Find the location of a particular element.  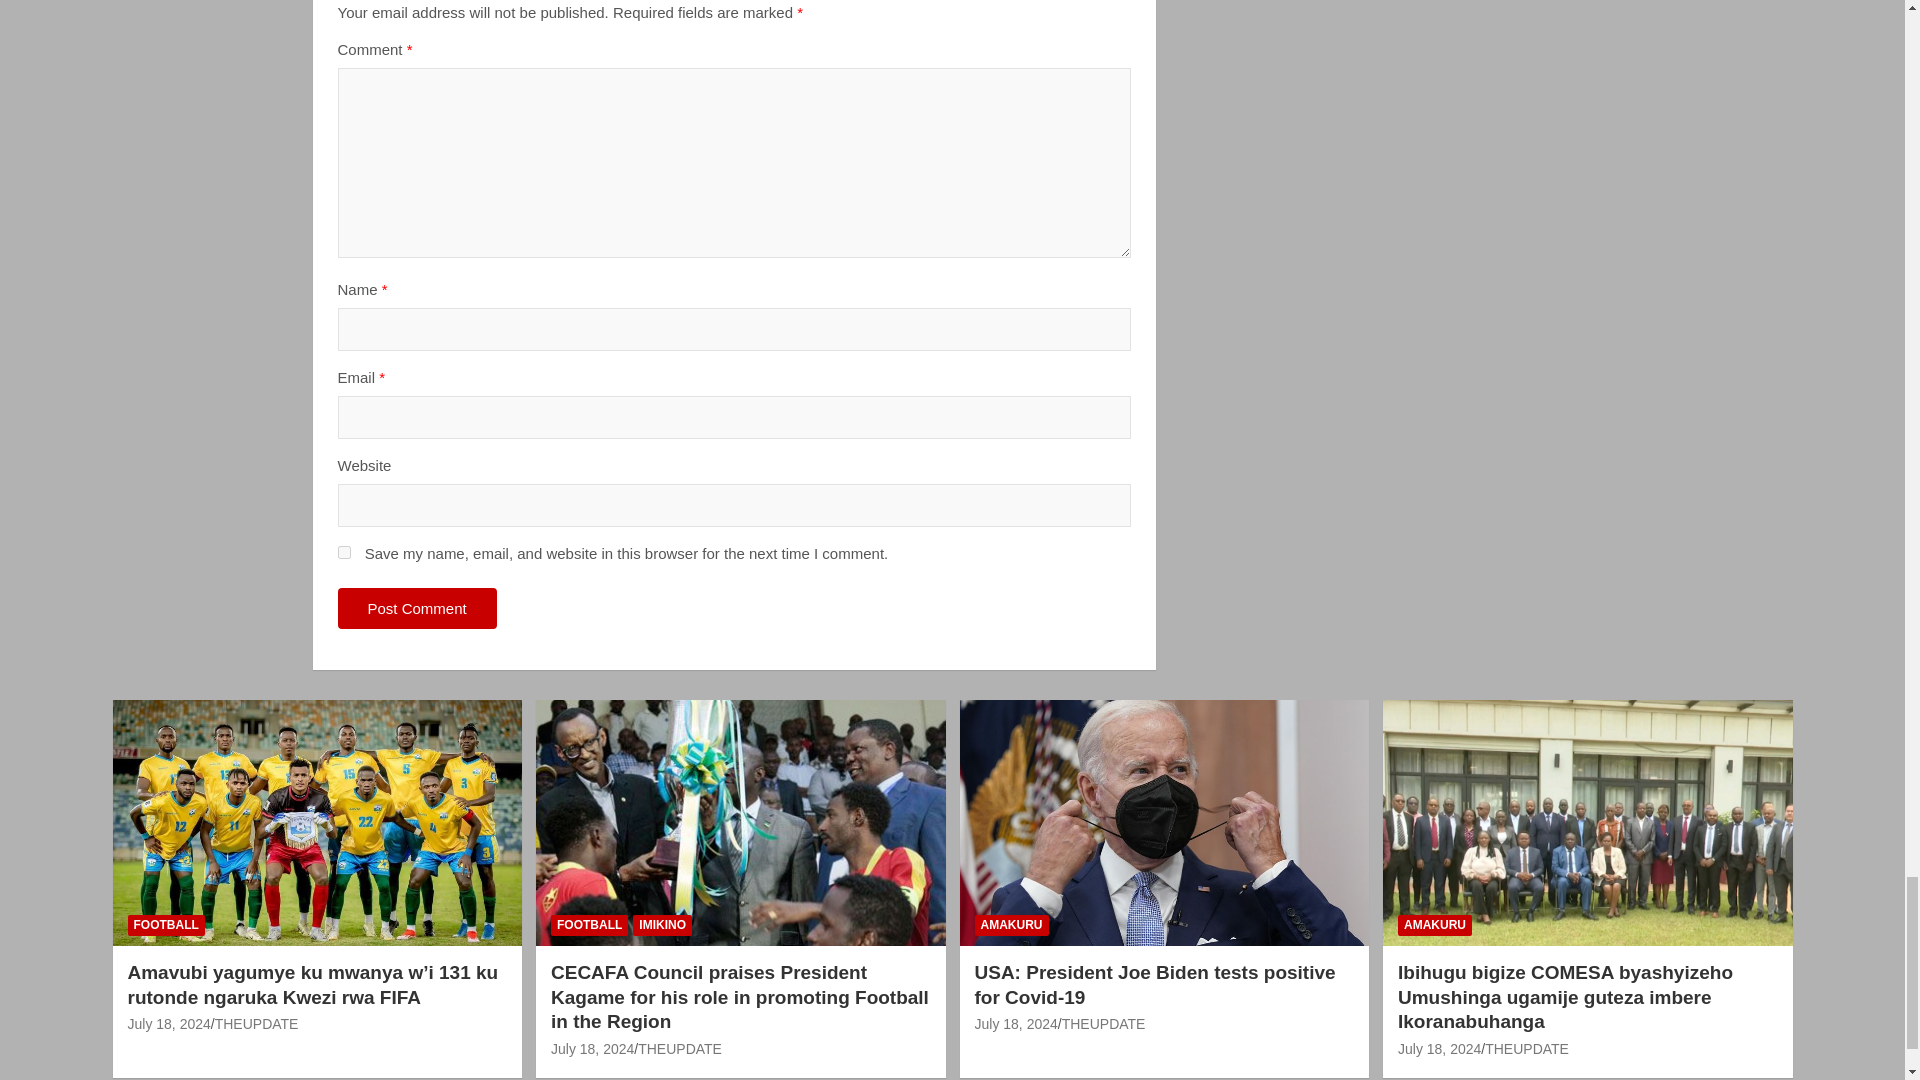

Post Comment is located at coordinates (417, 608).